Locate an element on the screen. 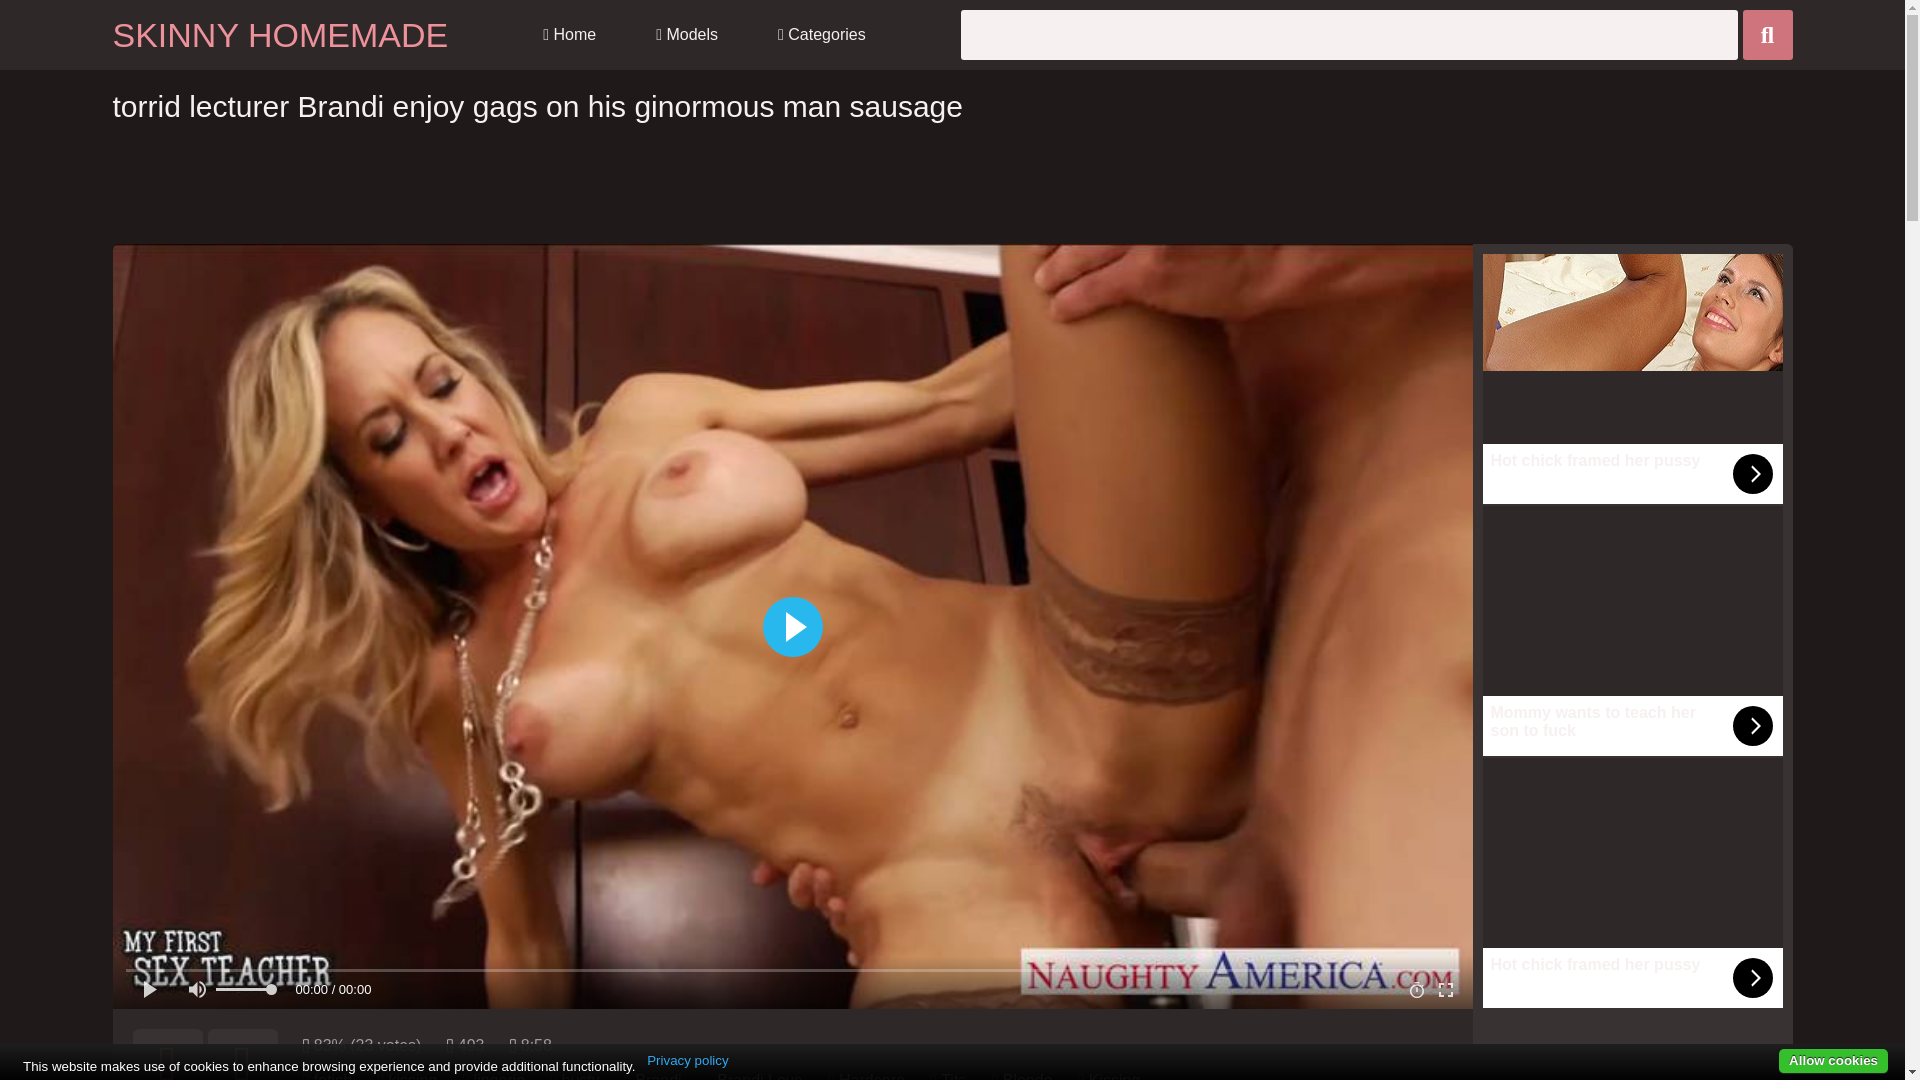 This screenshot has width=1920, height=1080. Categories is located at coordinates (822, 35).